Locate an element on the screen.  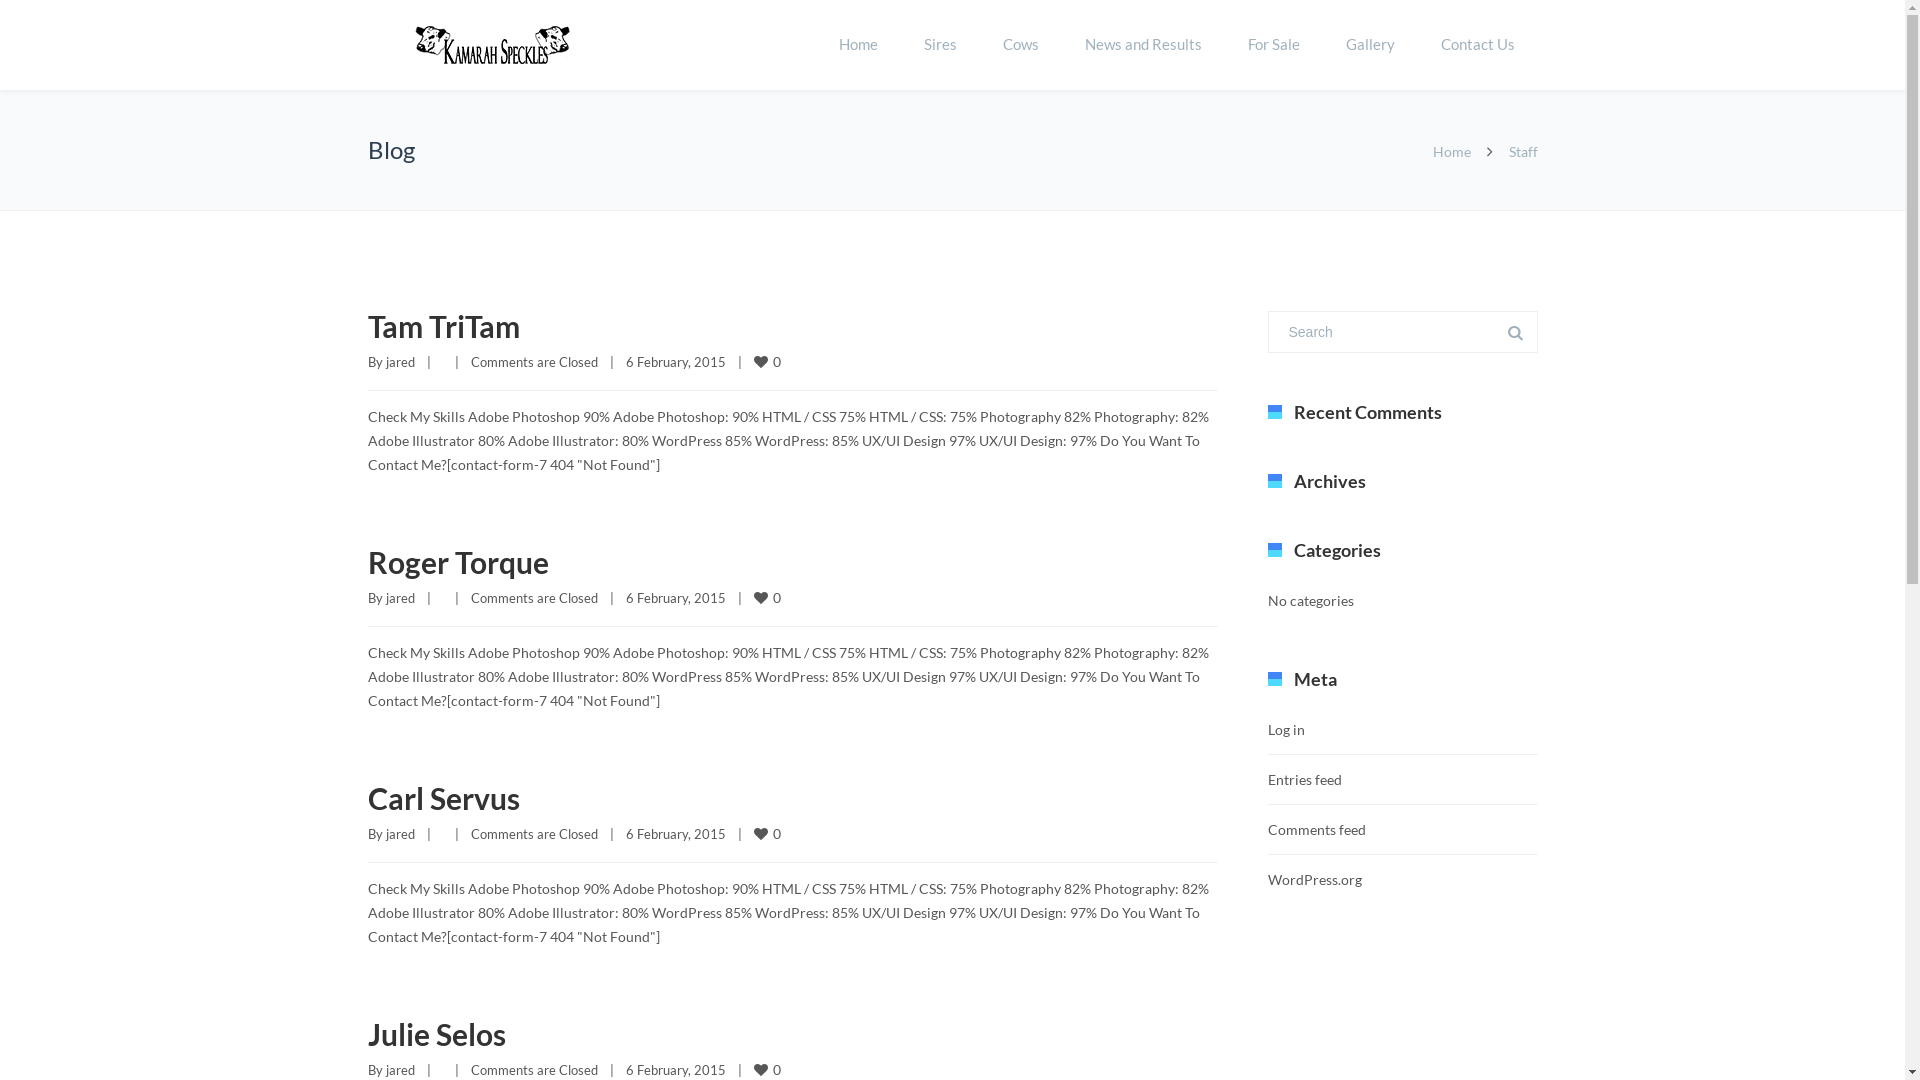
Tam TriTam is located at coordinates (444, 326).